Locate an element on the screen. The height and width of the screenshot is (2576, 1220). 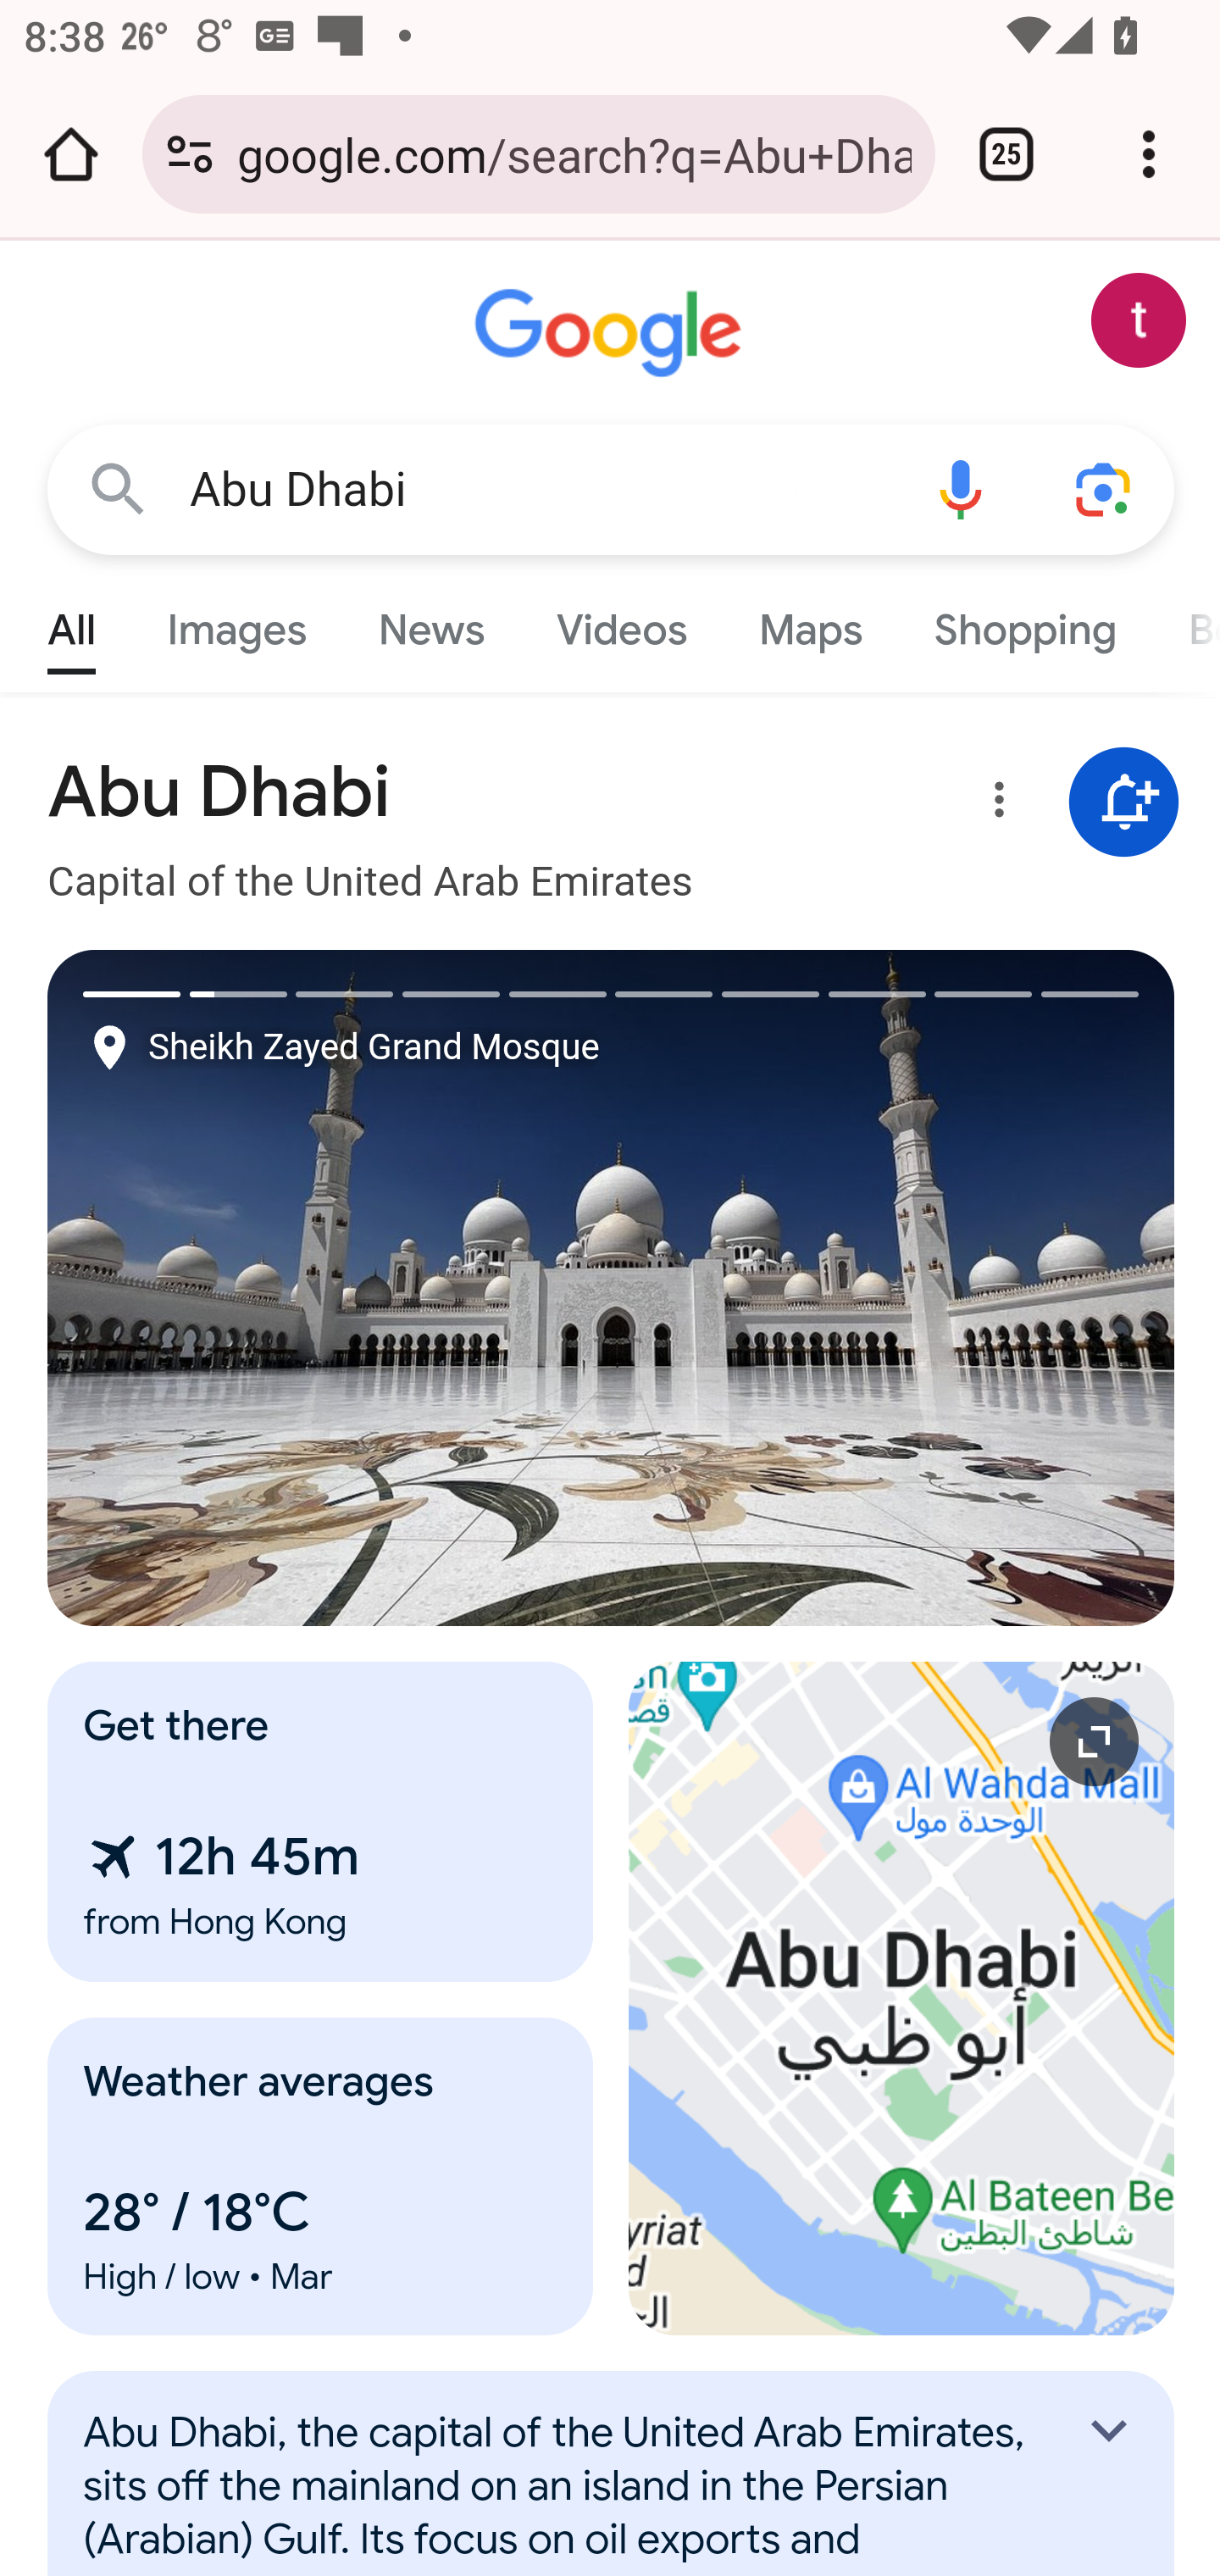
Open the home page is located at coordinates (71, 154).